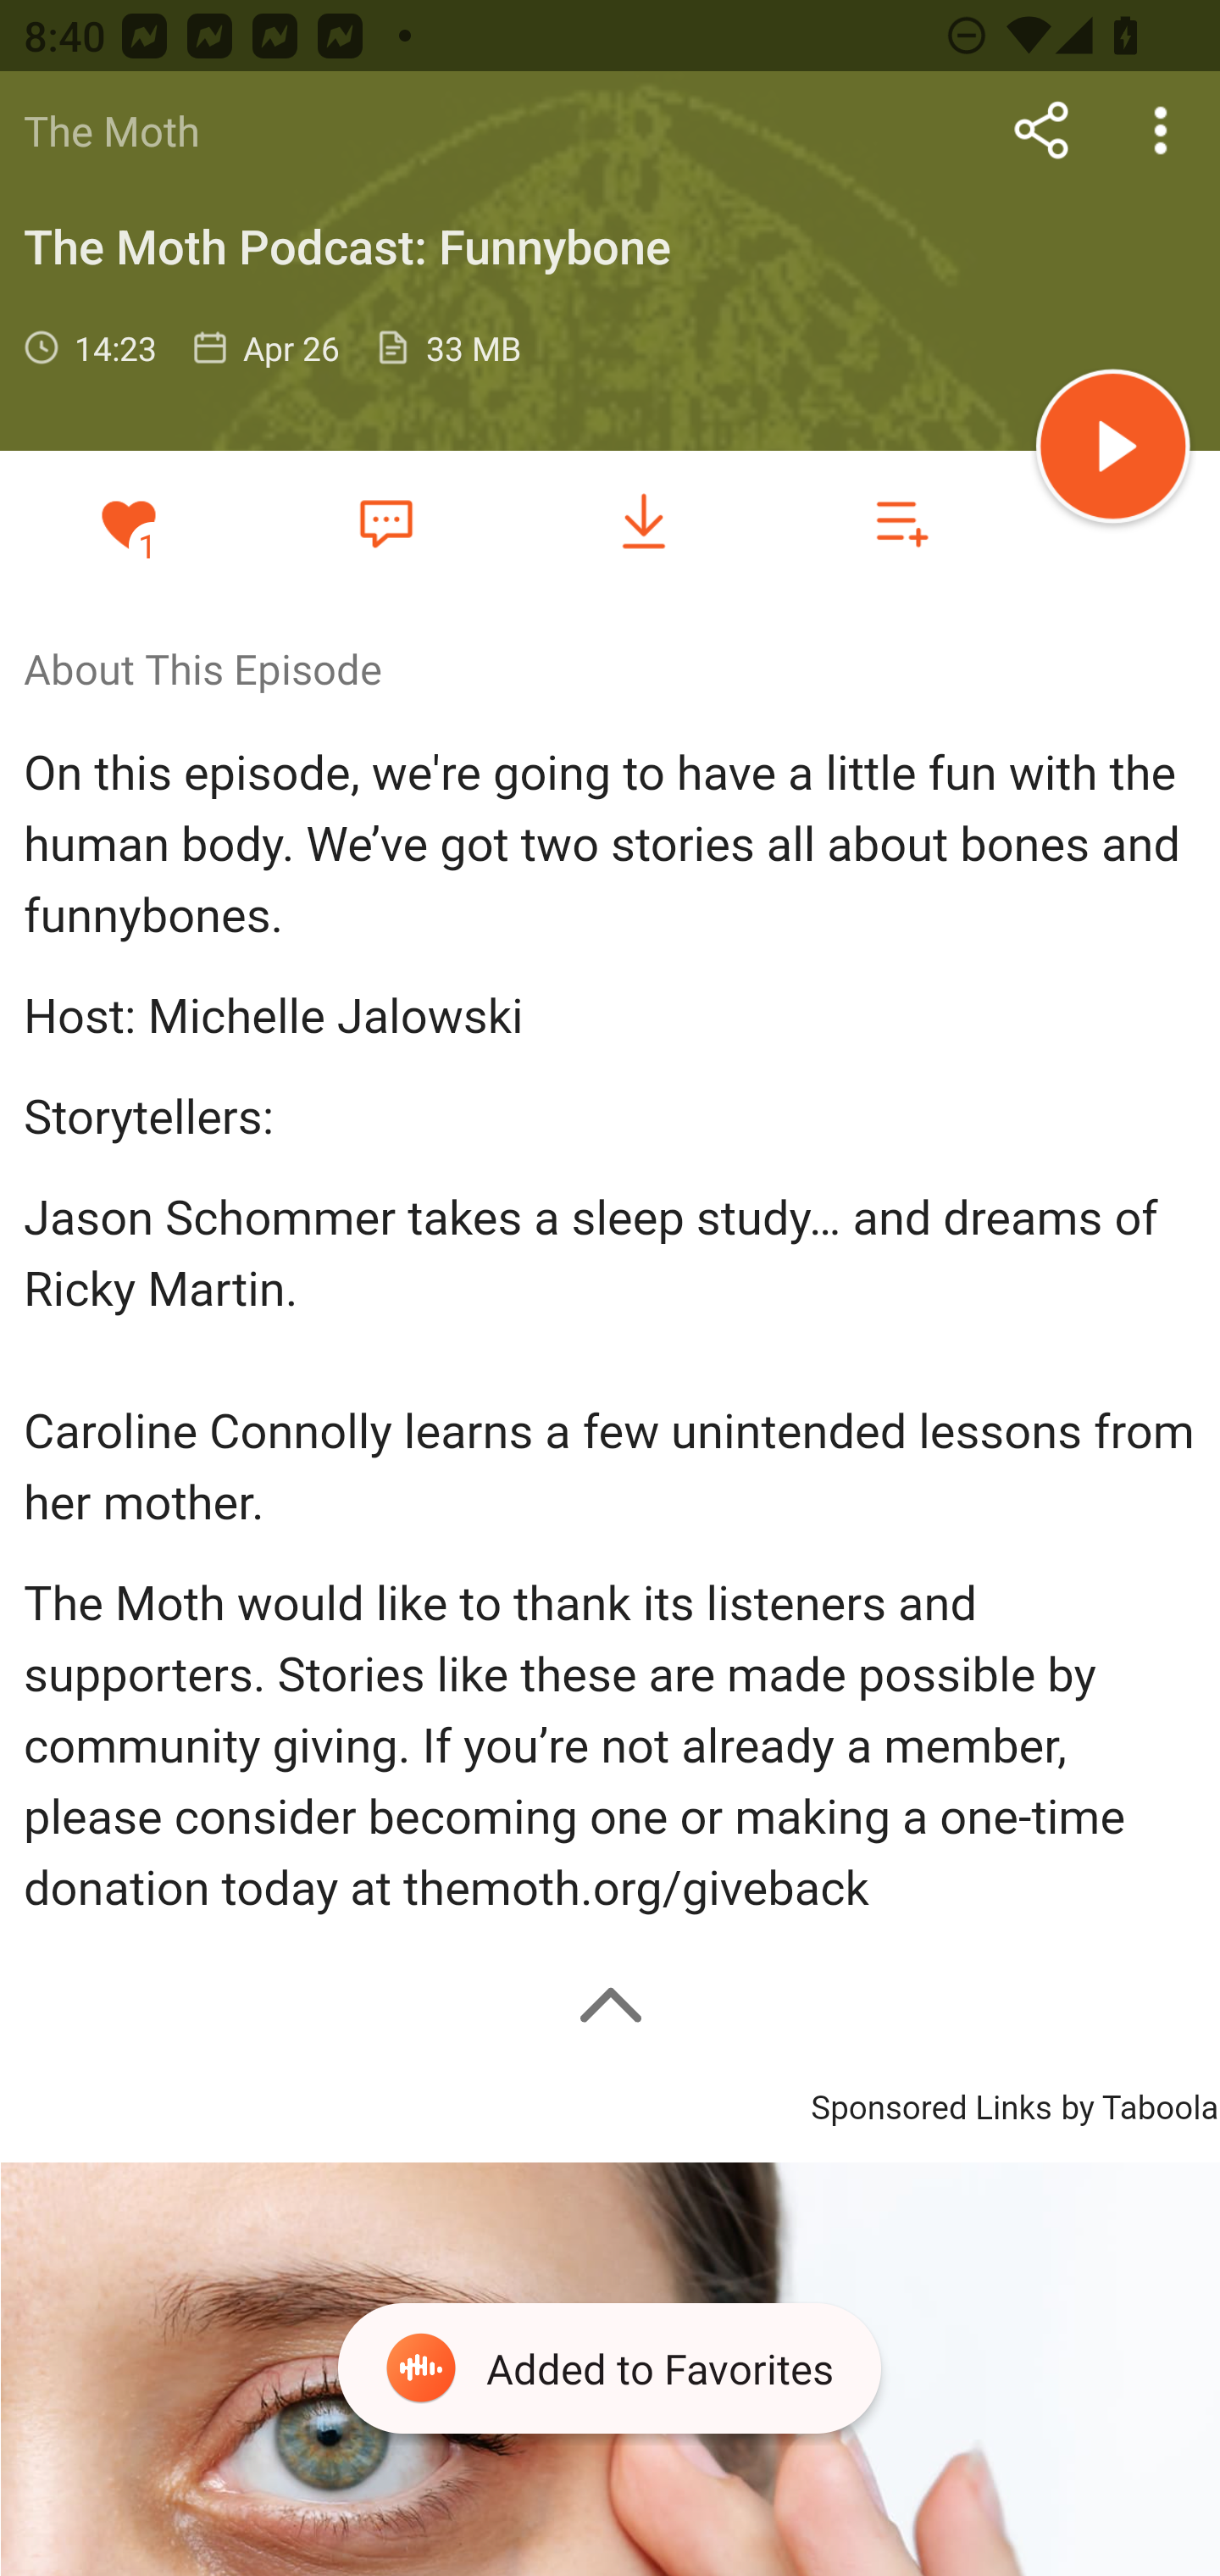 The image size is (1220, 2576). Describe the element at coordinates (129, 521) in the screenshot. I see `Remove from Favorites` at that location.